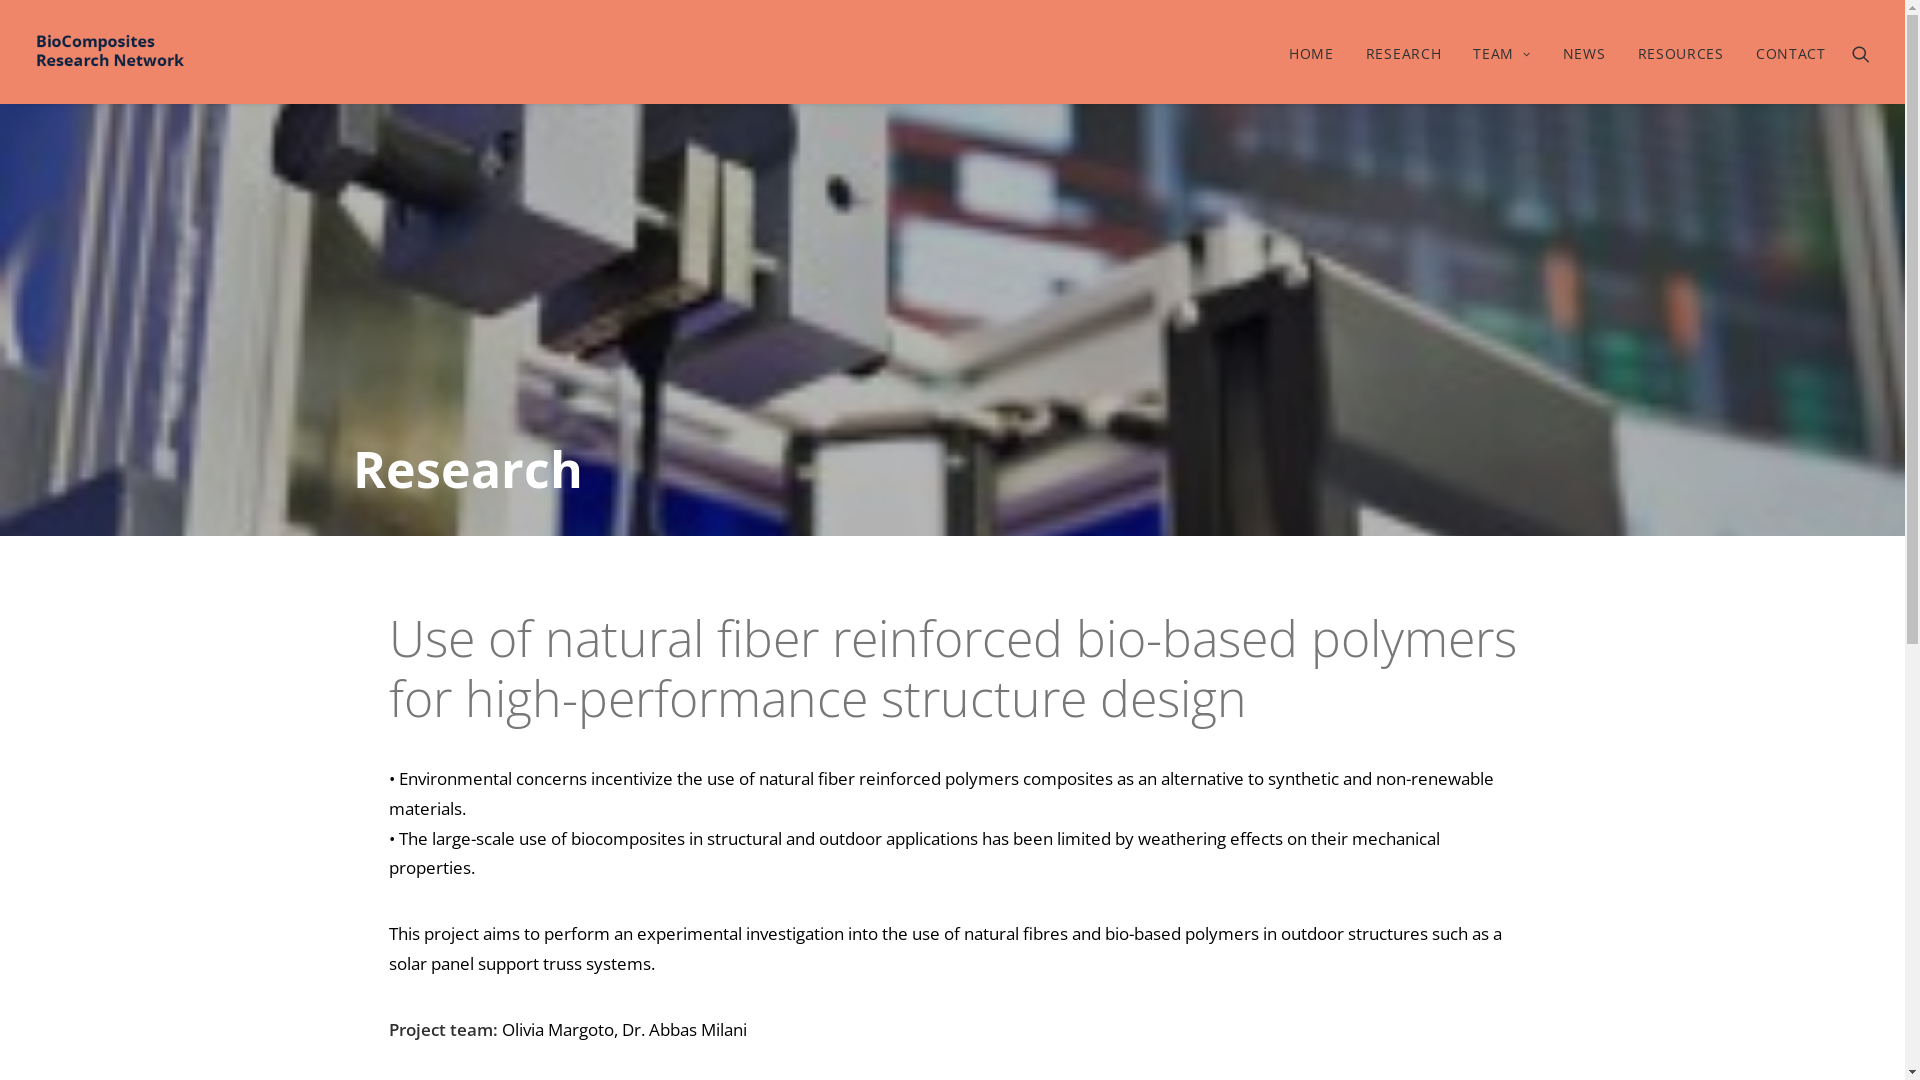  What do you see at coordinates (1584, 52) in the screenshot?
I see `NEWS` at bounding box center [1584, 52].